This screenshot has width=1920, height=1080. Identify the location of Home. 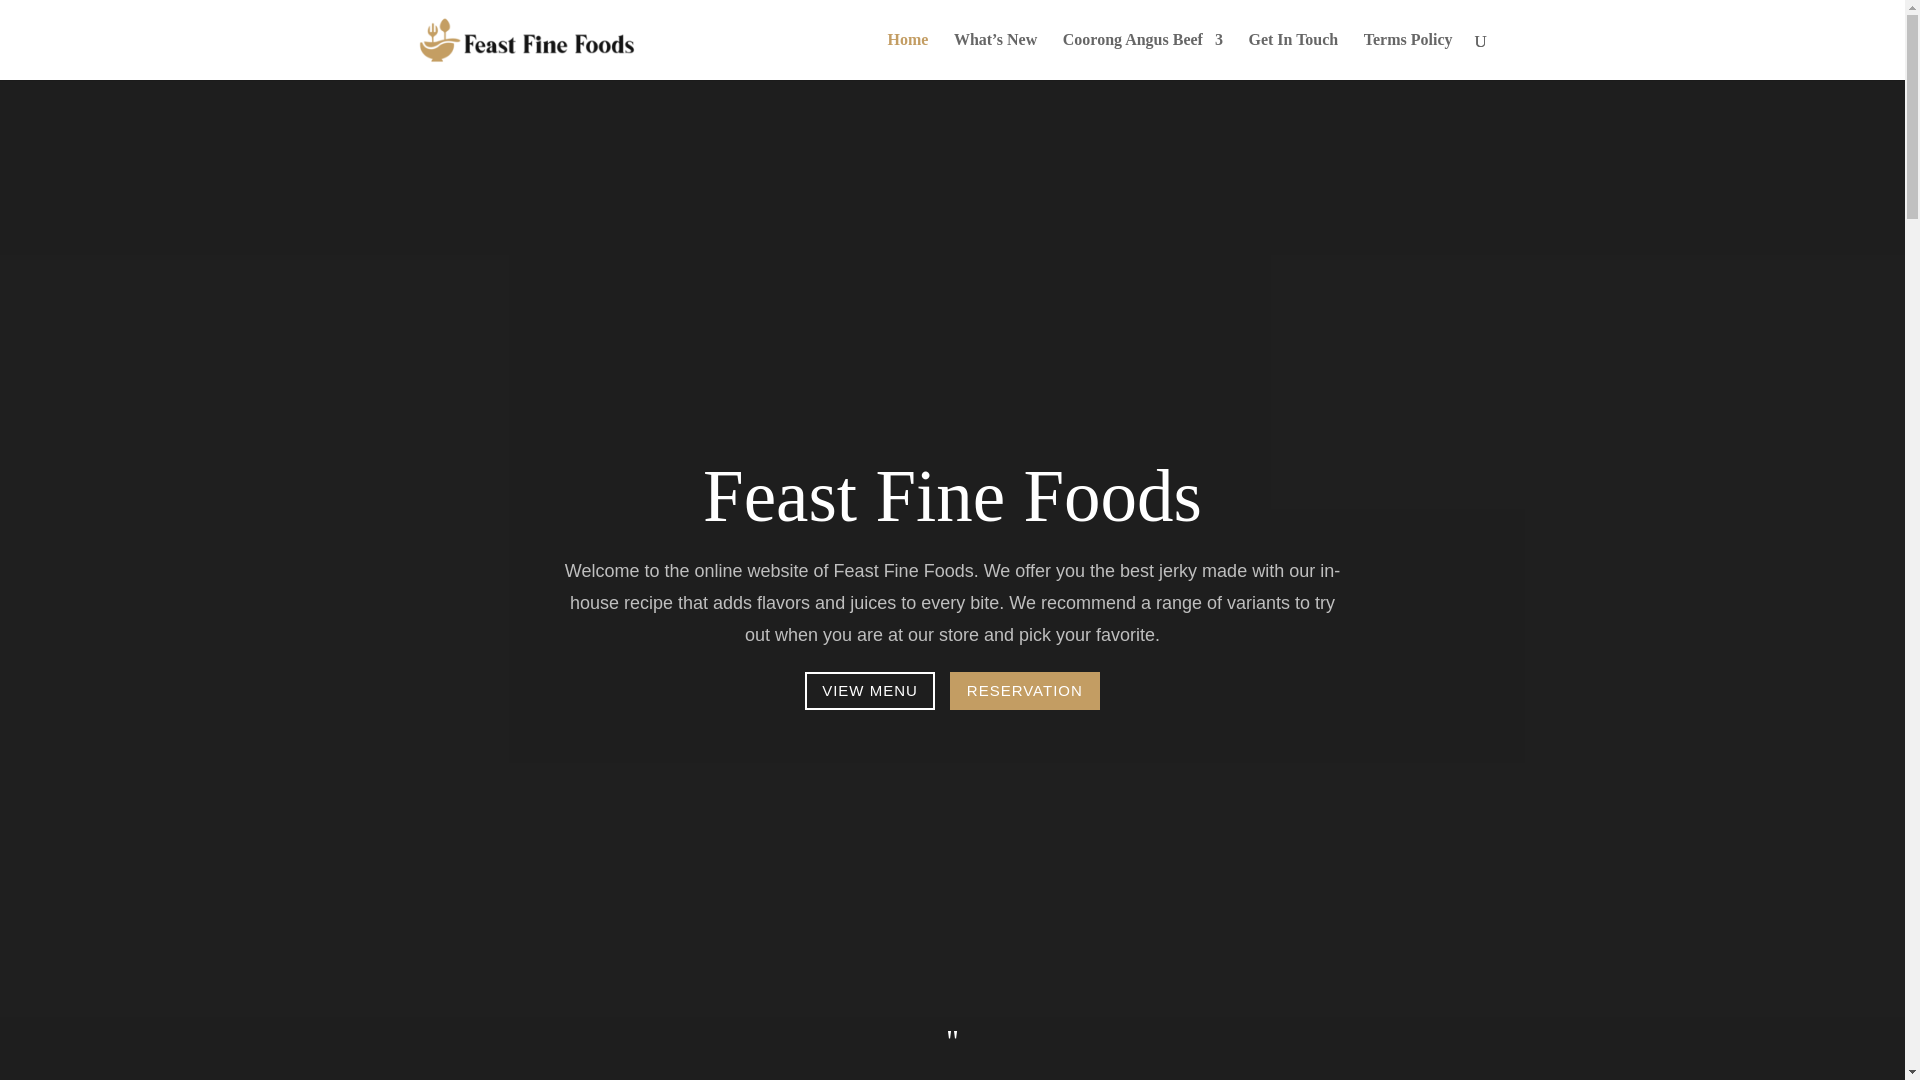
(908, 56).